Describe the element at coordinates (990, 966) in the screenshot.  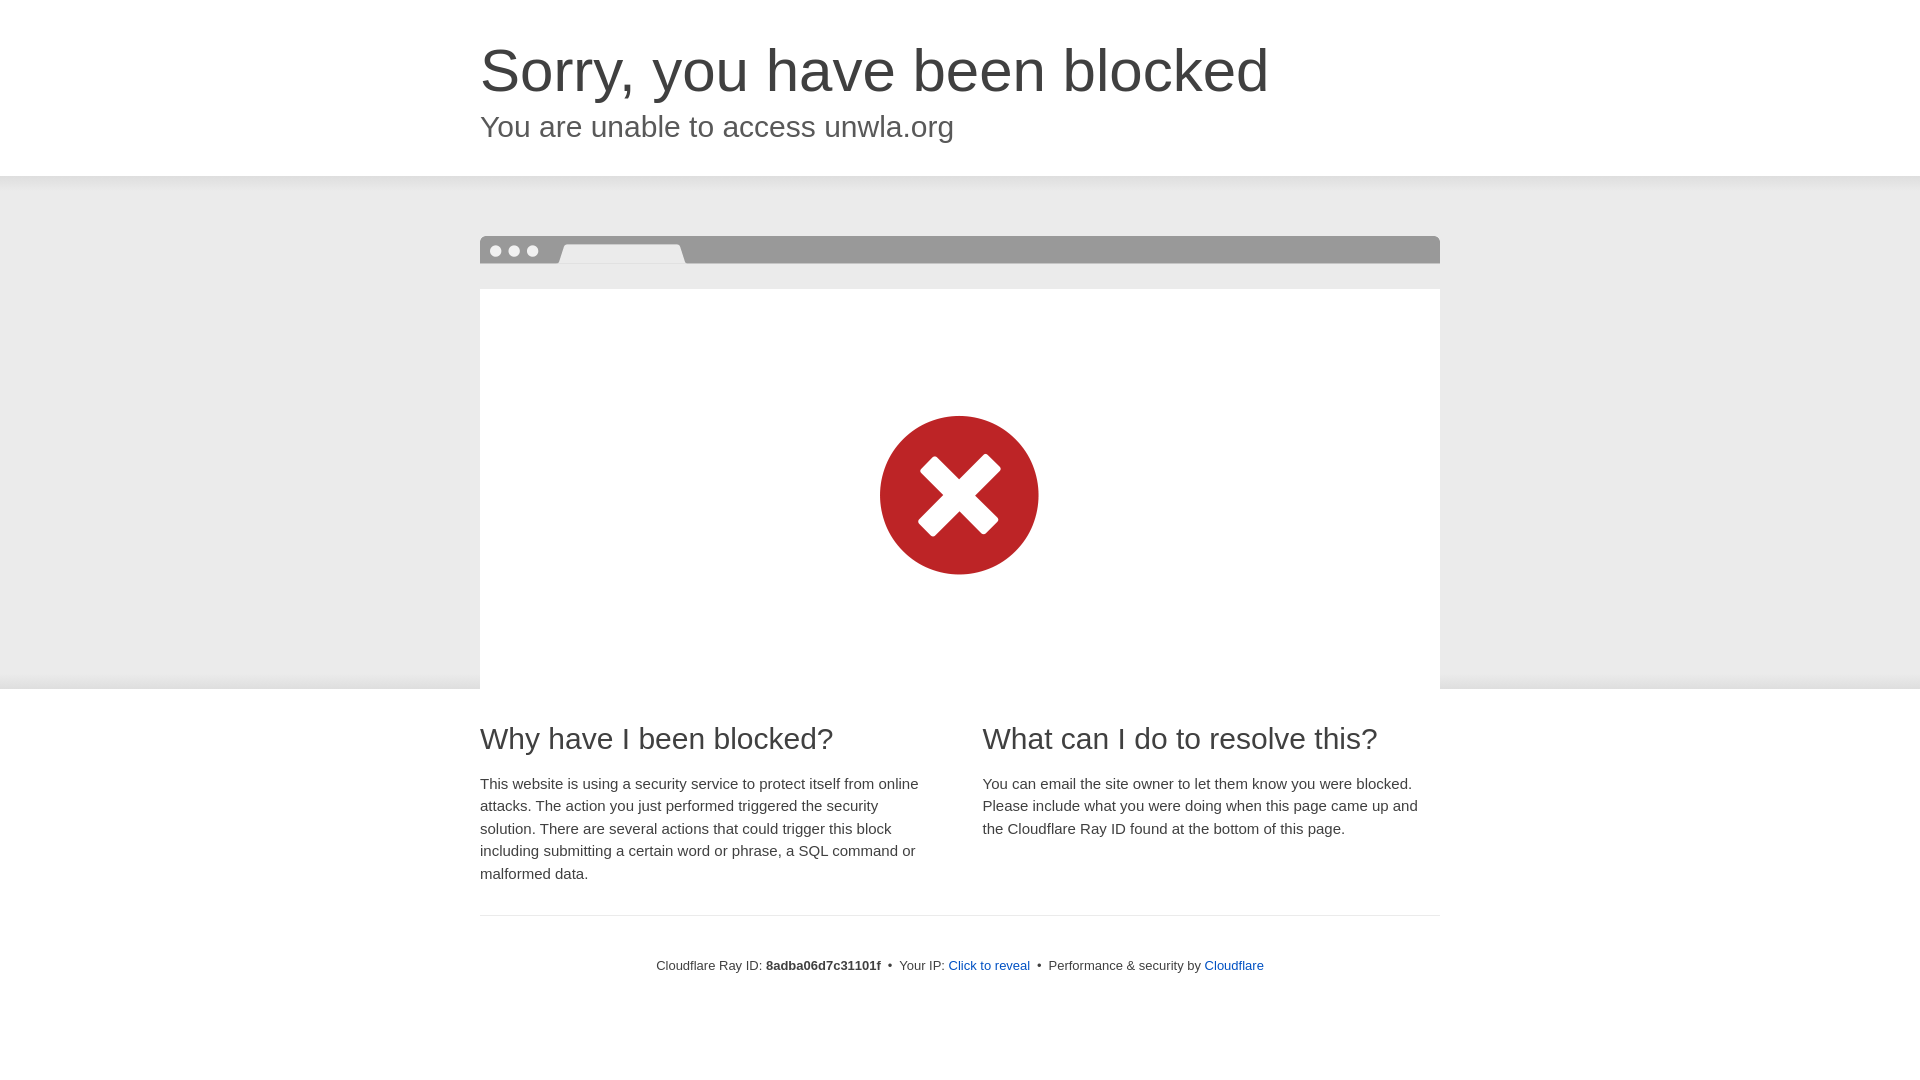
I see `Click to reveal` at that location.